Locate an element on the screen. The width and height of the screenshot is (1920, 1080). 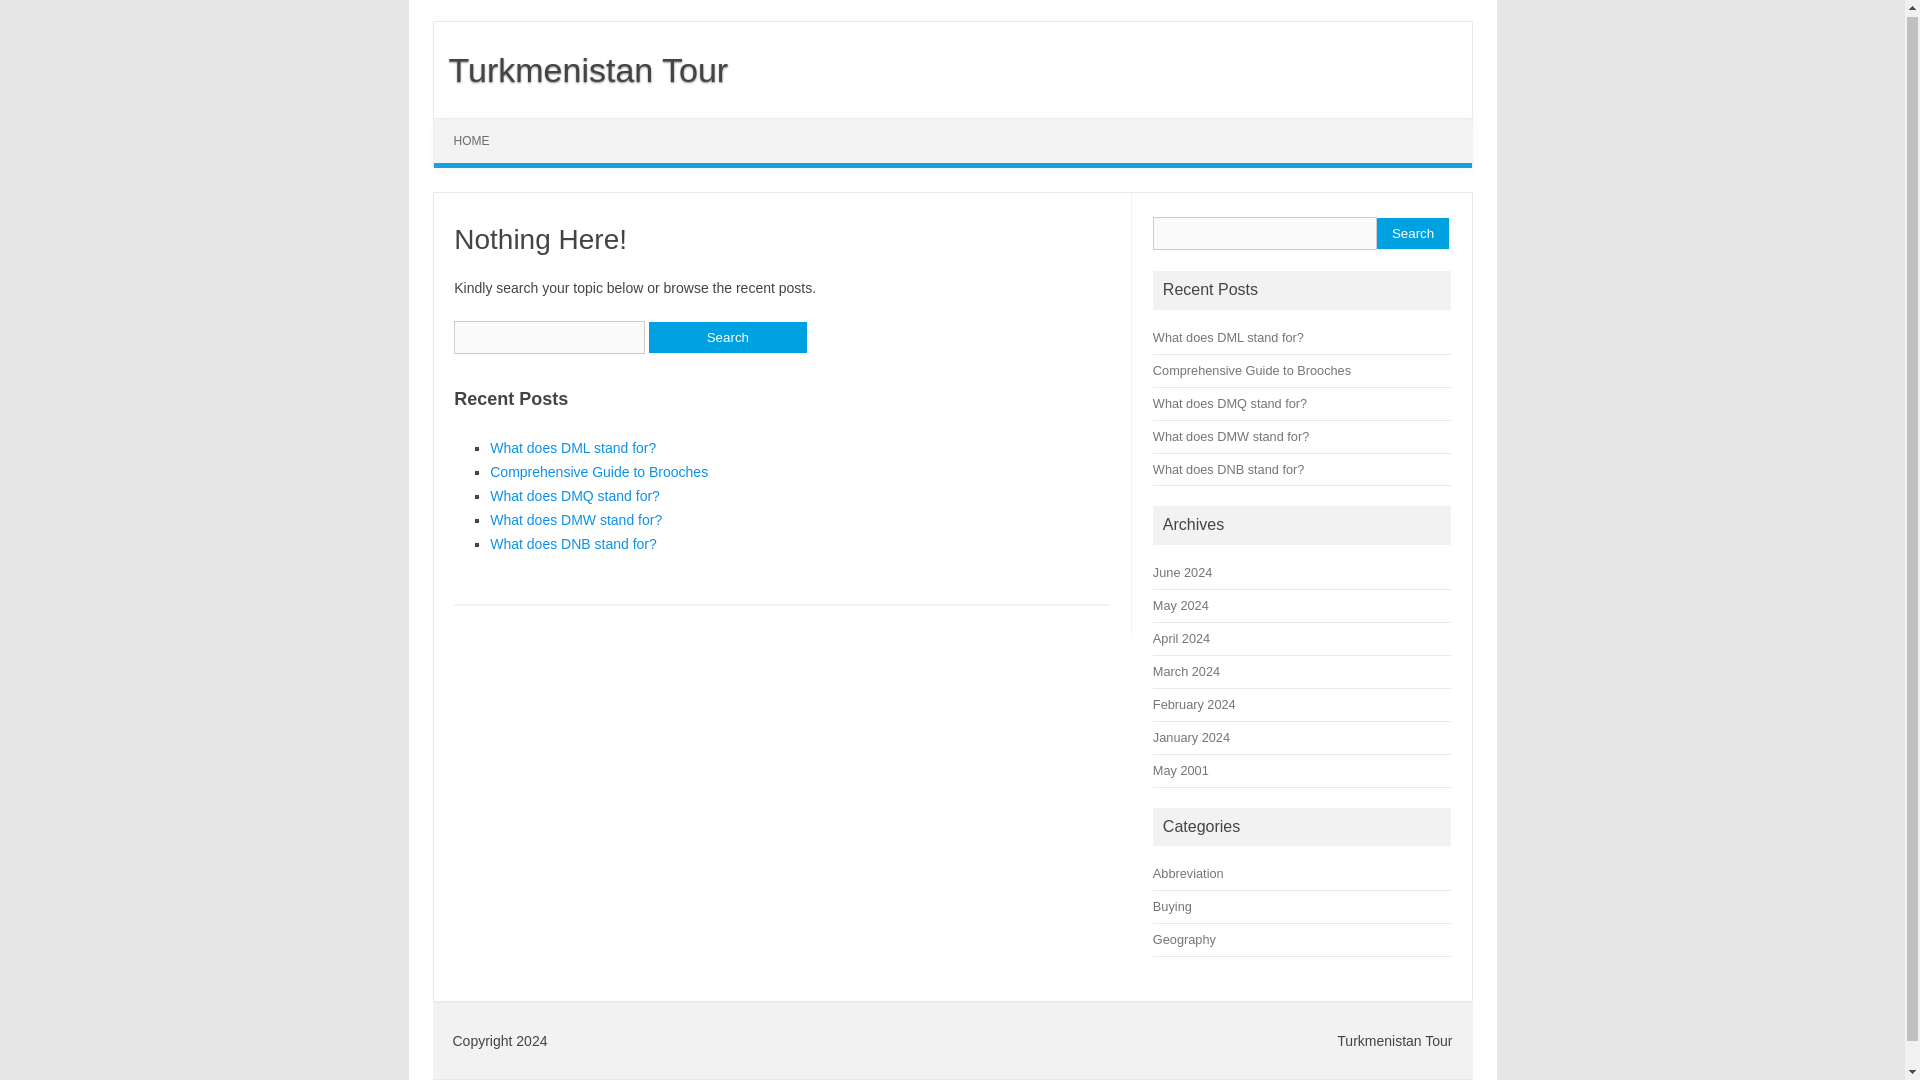
Skip to content is located at coordinates (480, 124).